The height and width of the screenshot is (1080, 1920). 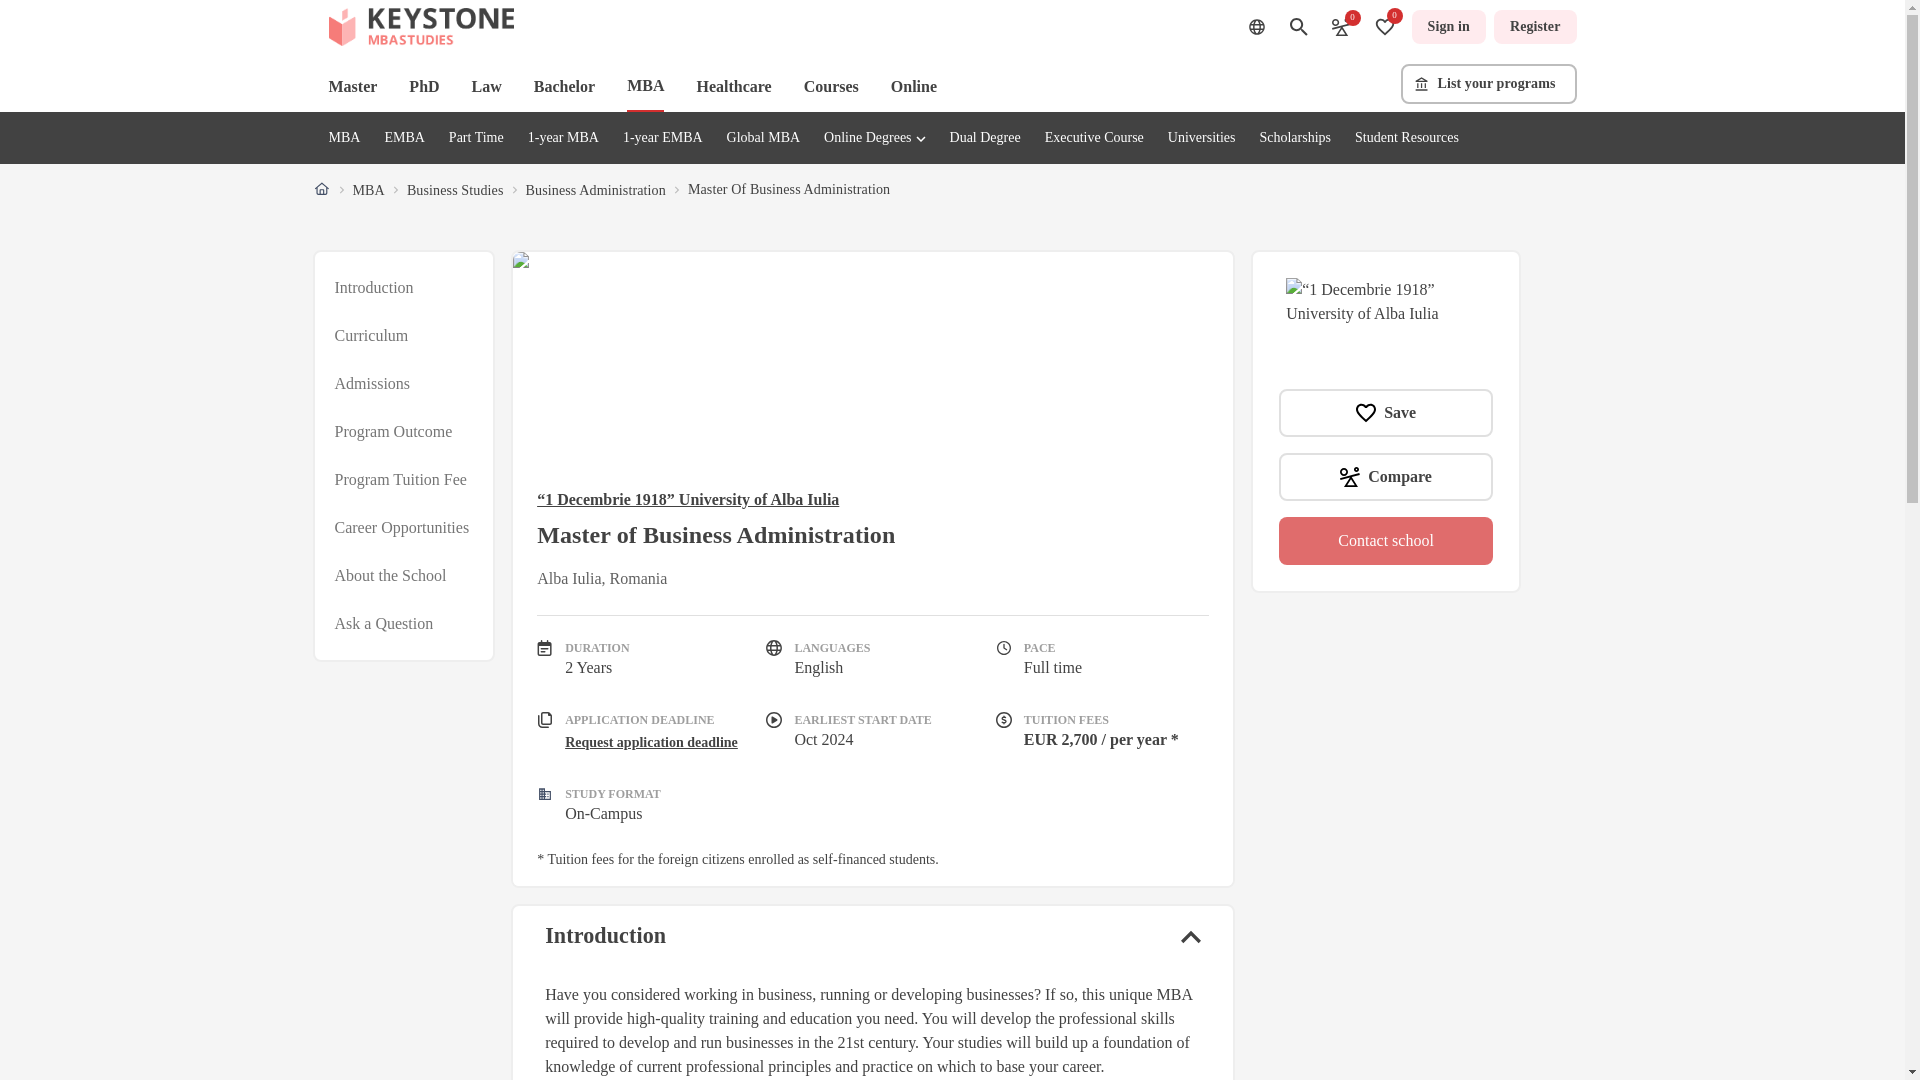 I want to click on Global MBA, so click(x=764, y=136).